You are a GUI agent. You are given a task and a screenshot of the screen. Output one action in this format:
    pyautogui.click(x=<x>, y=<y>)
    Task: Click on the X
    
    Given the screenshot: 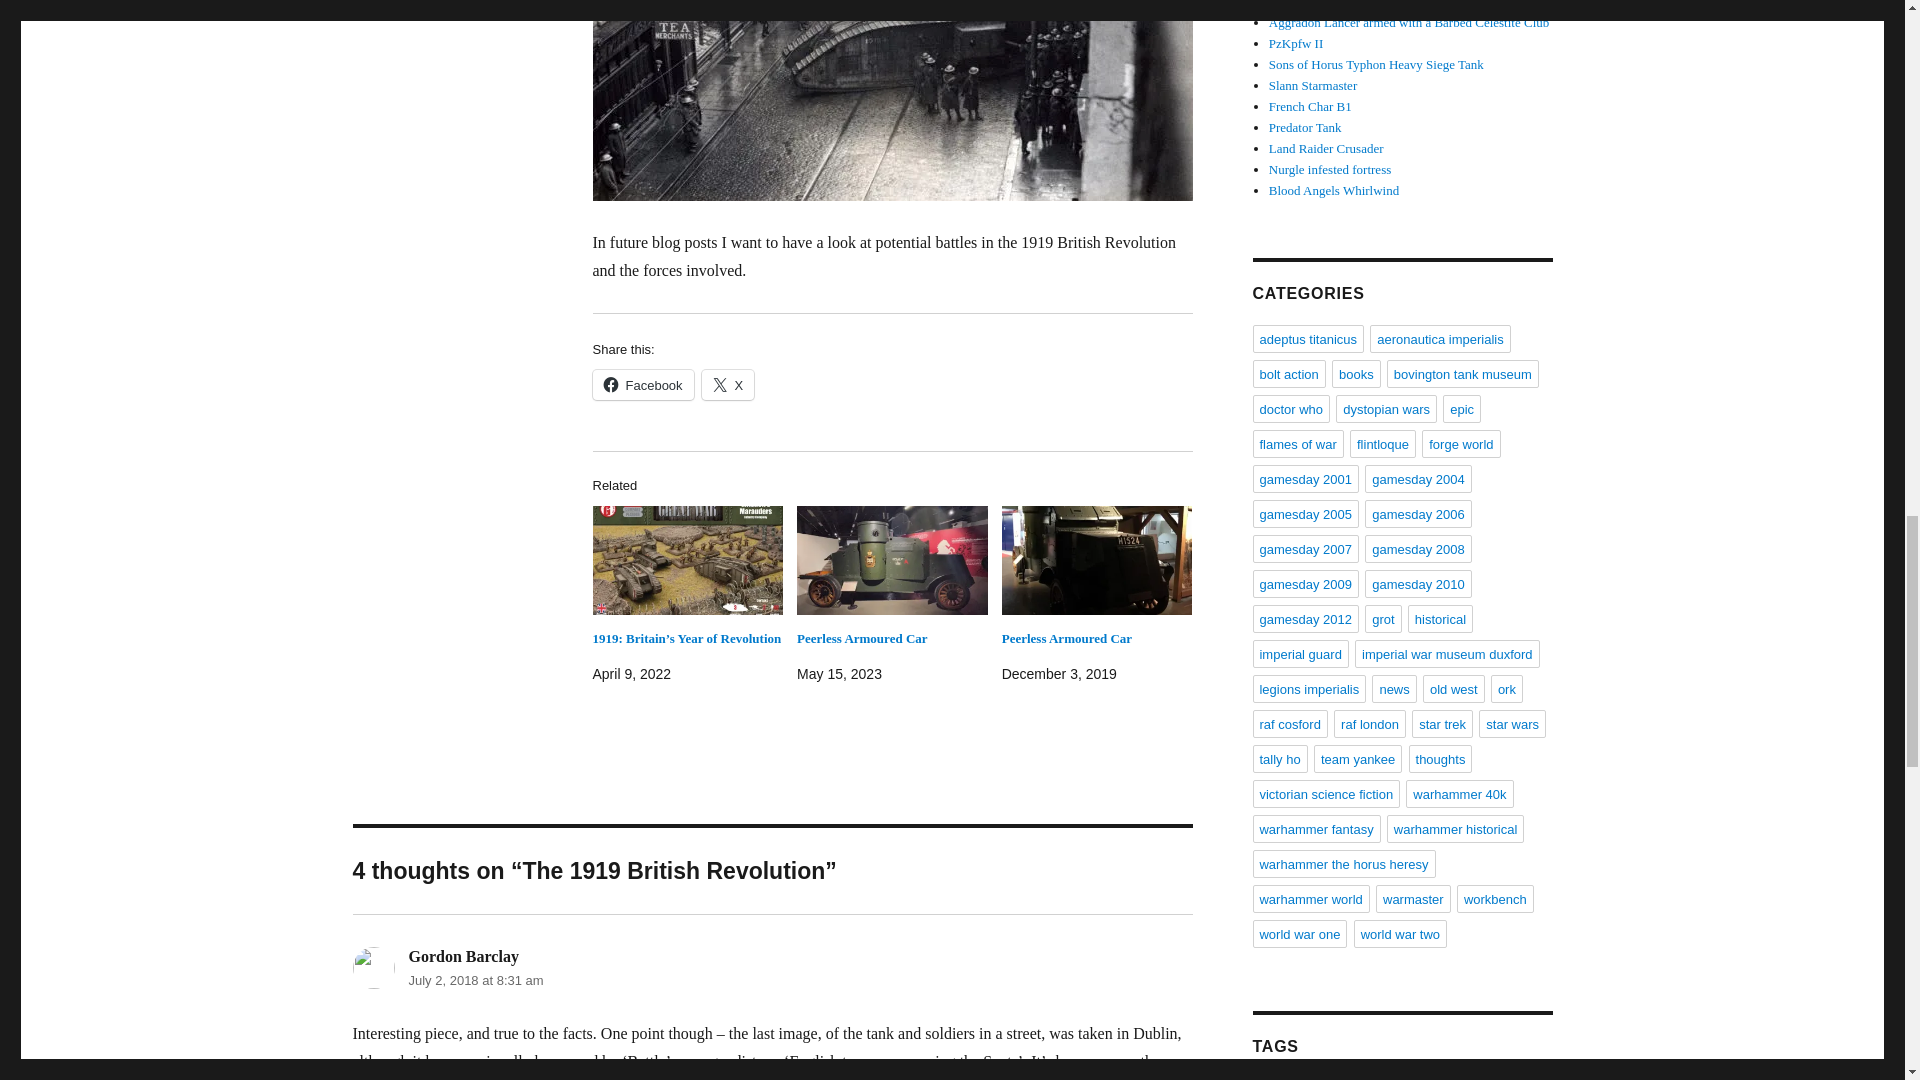 What is the action you would take?
    pyautogui.click(x=728, y=384)
    